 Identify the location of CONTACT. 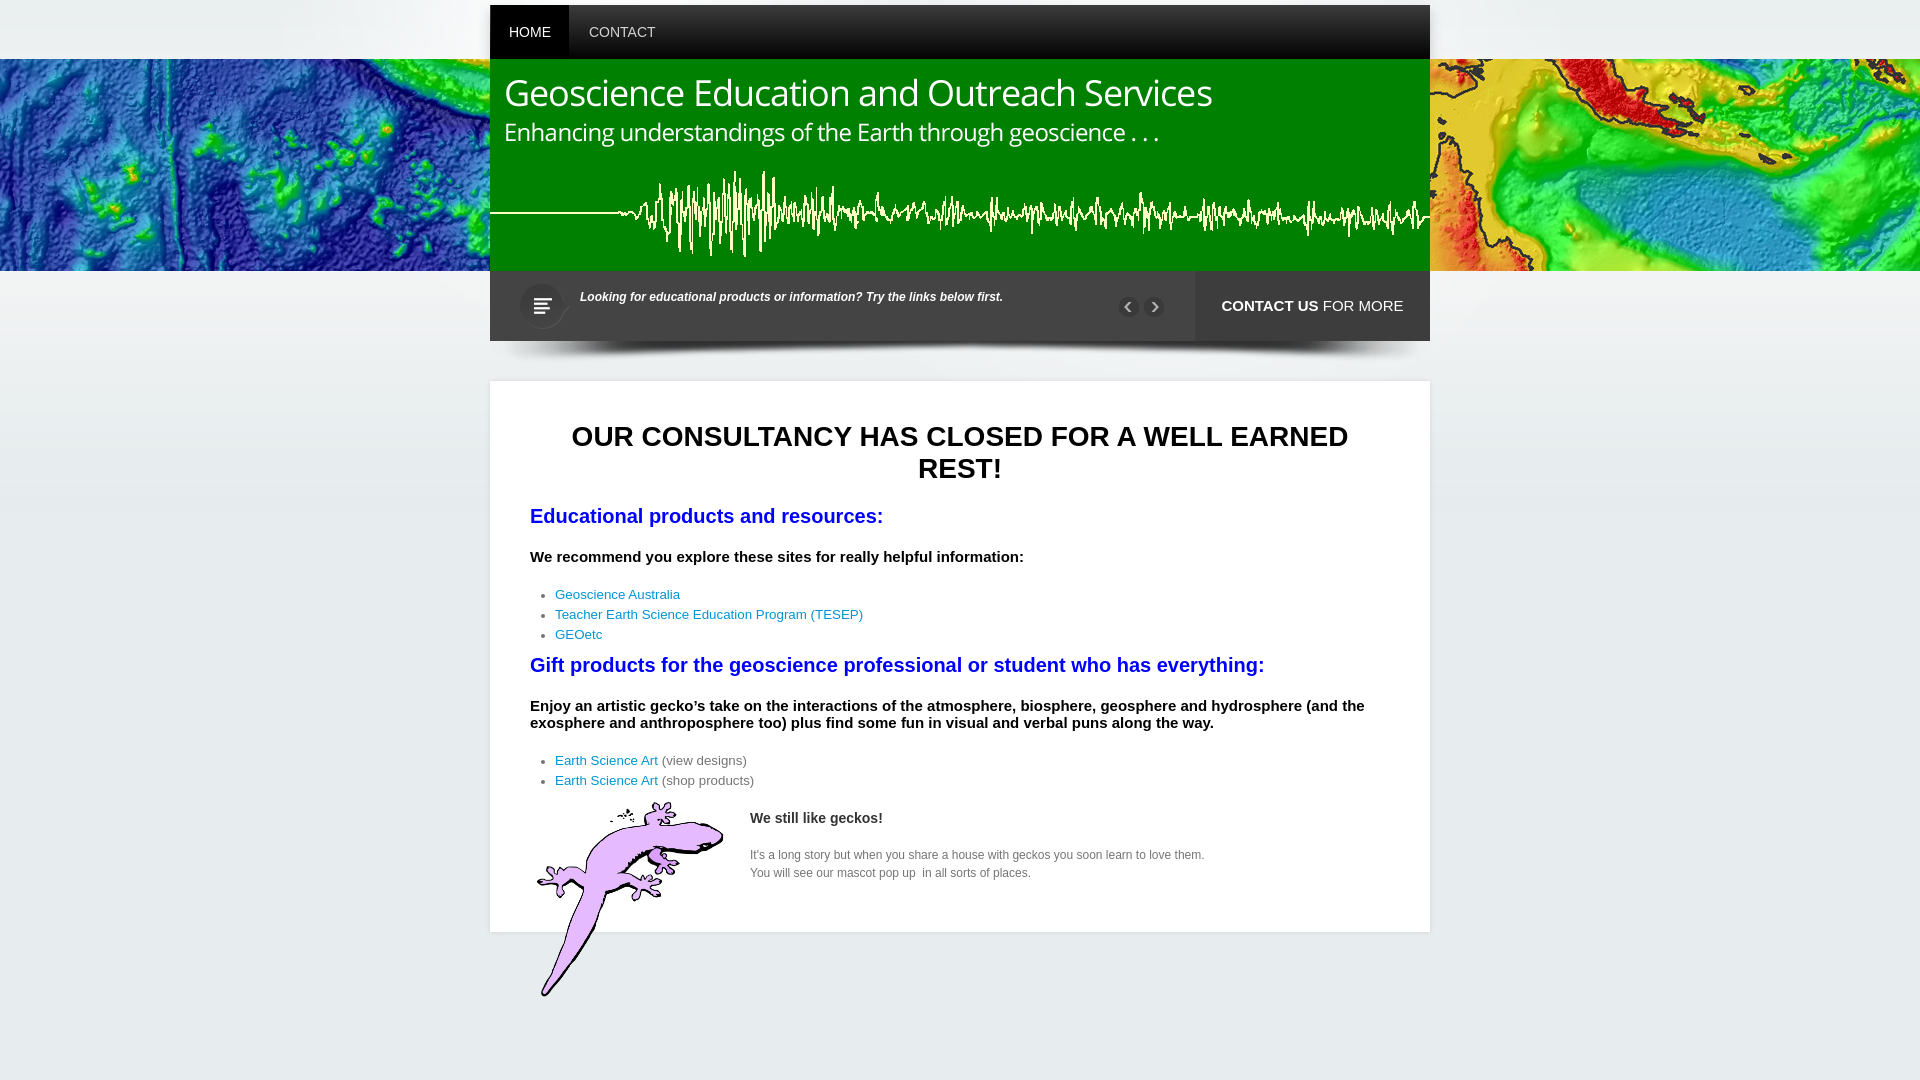
(622, 32).